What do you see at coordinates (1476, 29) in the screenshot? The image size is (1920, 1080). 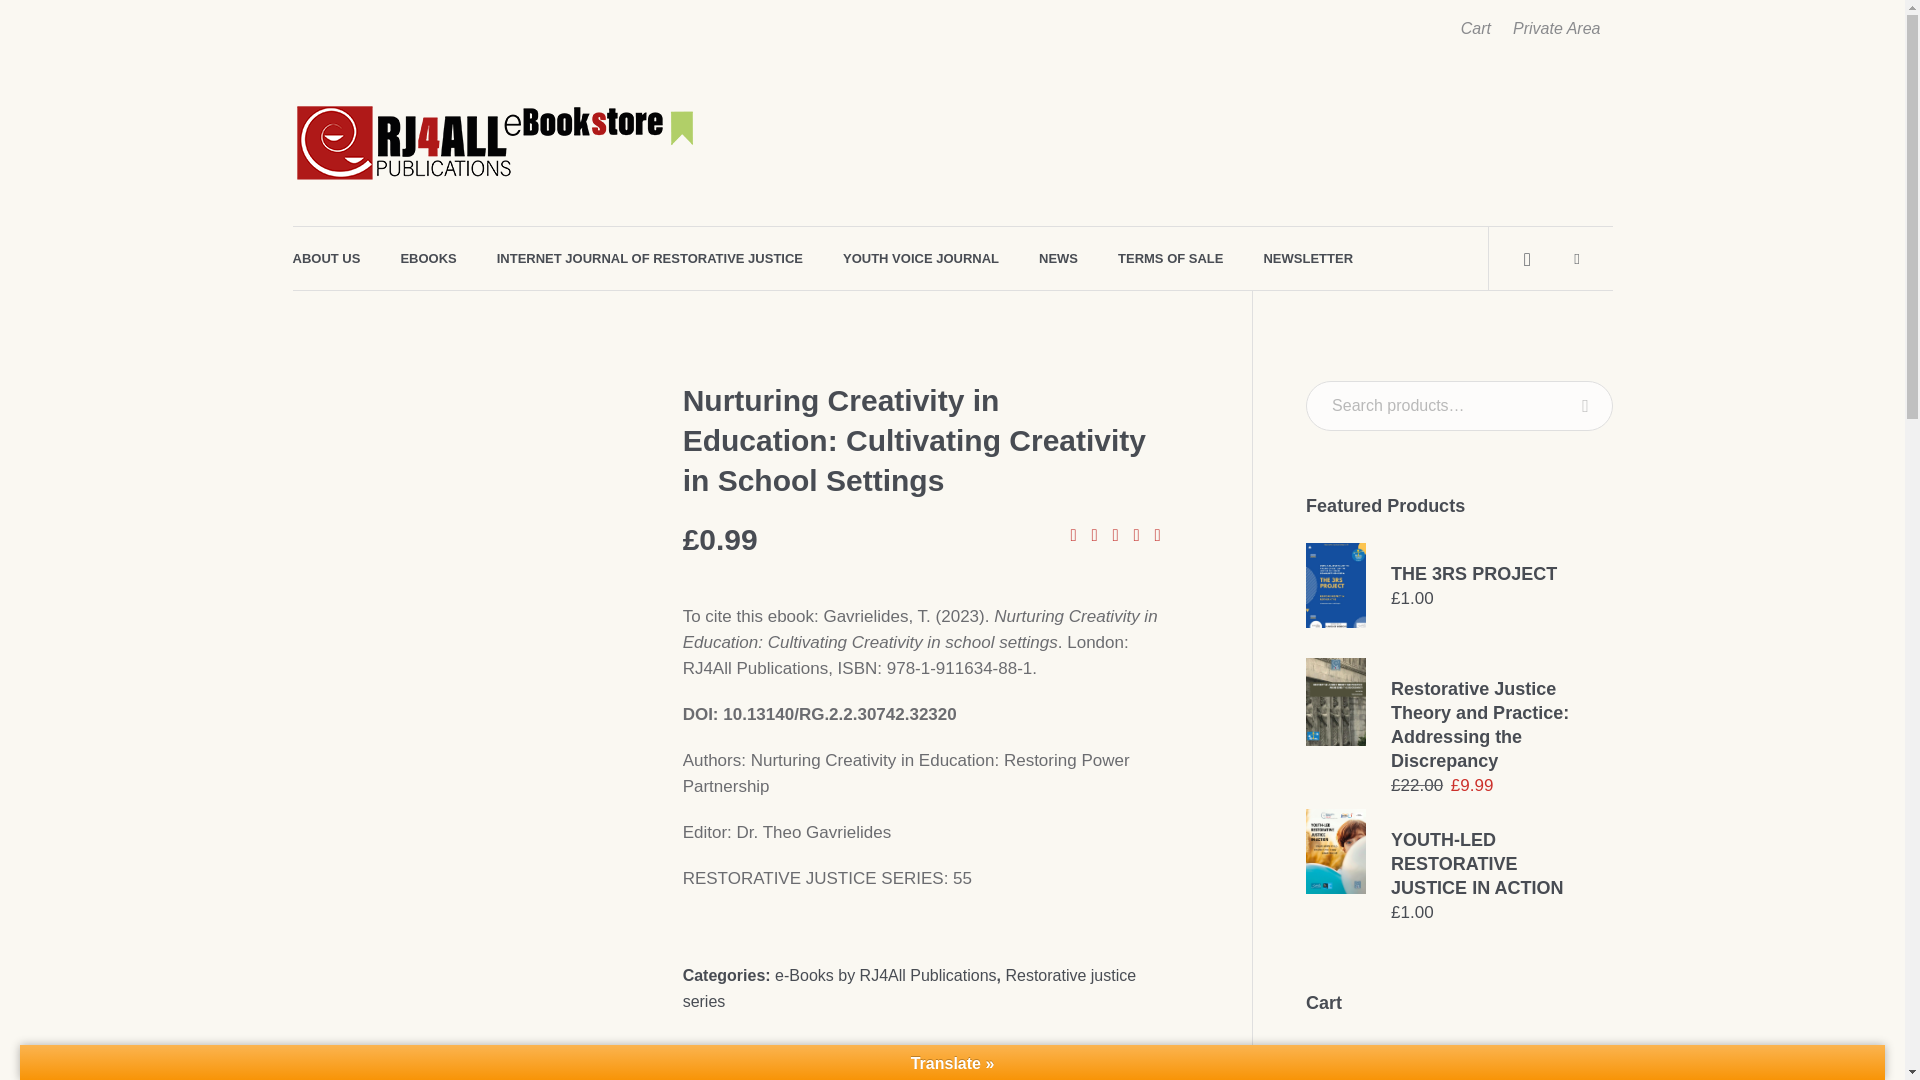 I see `Cart` at bounding box center [1476, 29].